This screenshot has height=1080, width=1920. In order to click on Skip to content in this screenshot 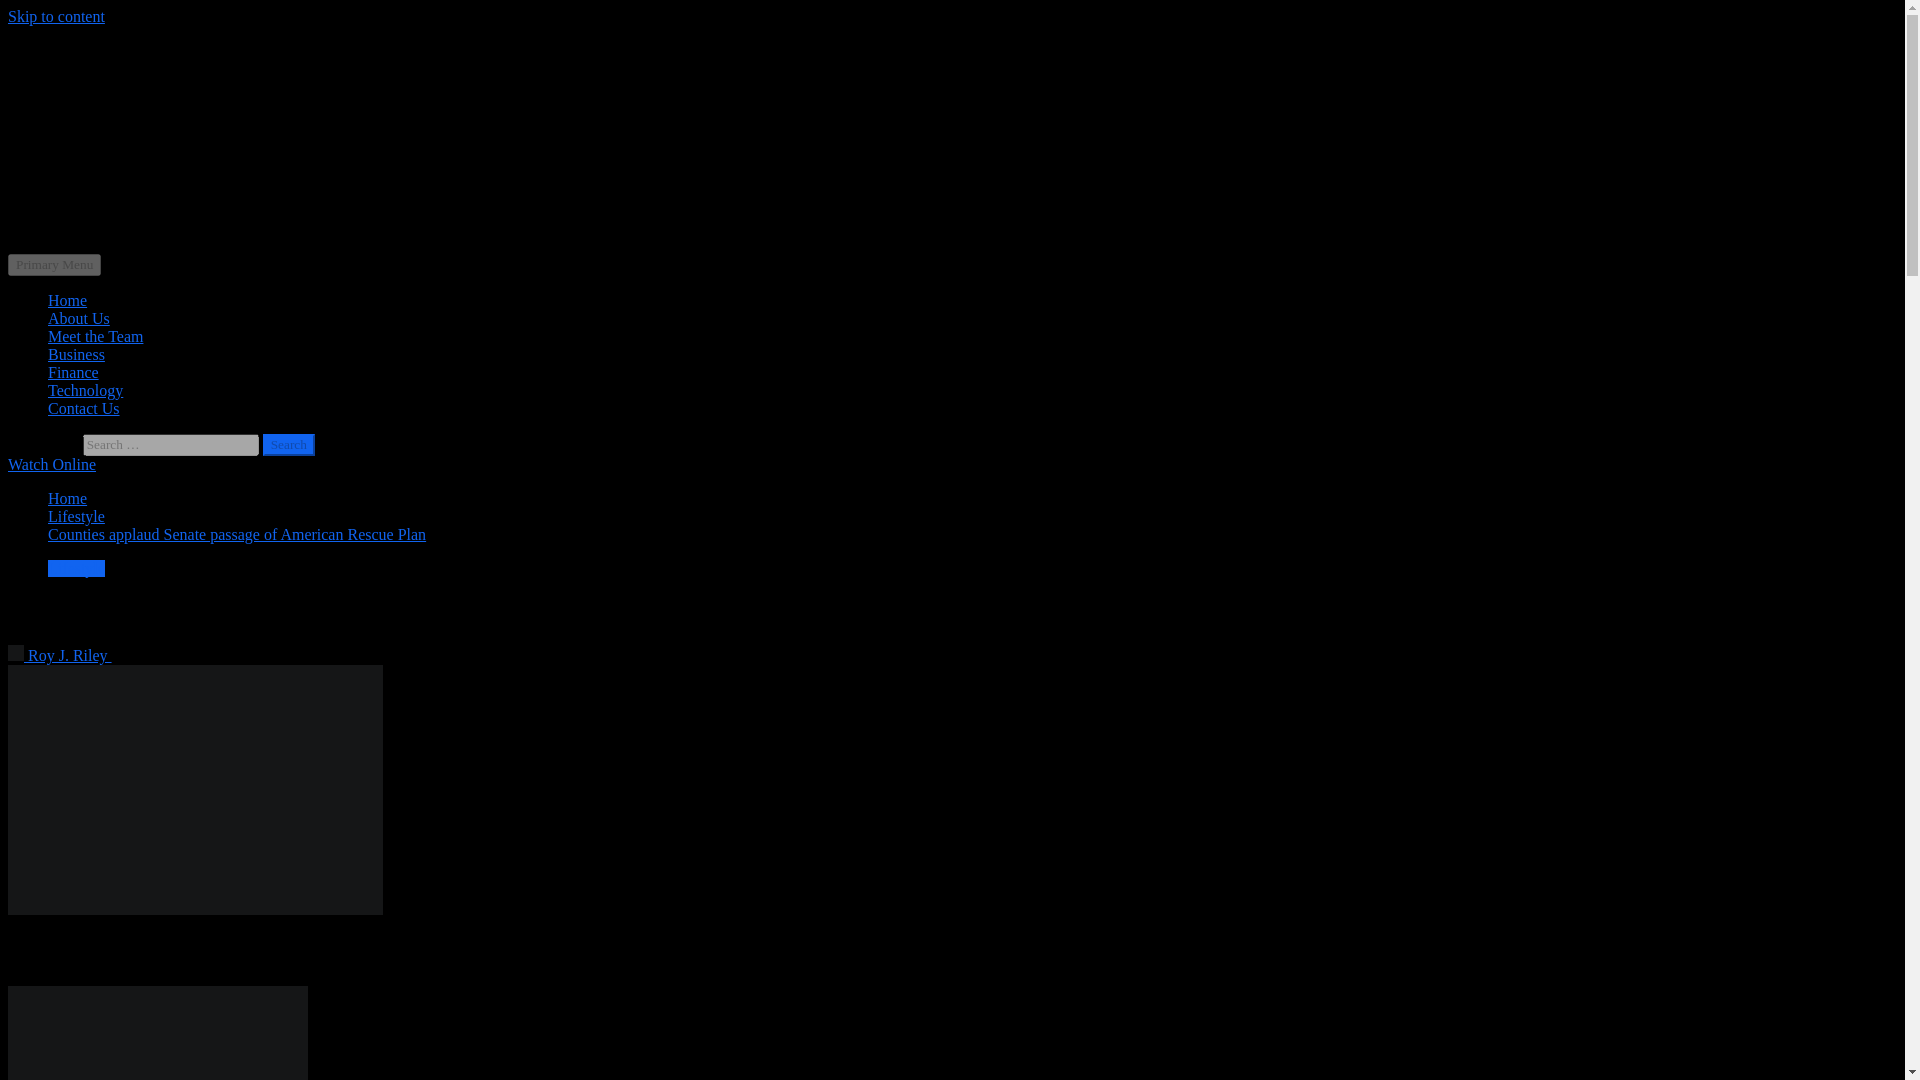, I will do `click(56, 16)`.